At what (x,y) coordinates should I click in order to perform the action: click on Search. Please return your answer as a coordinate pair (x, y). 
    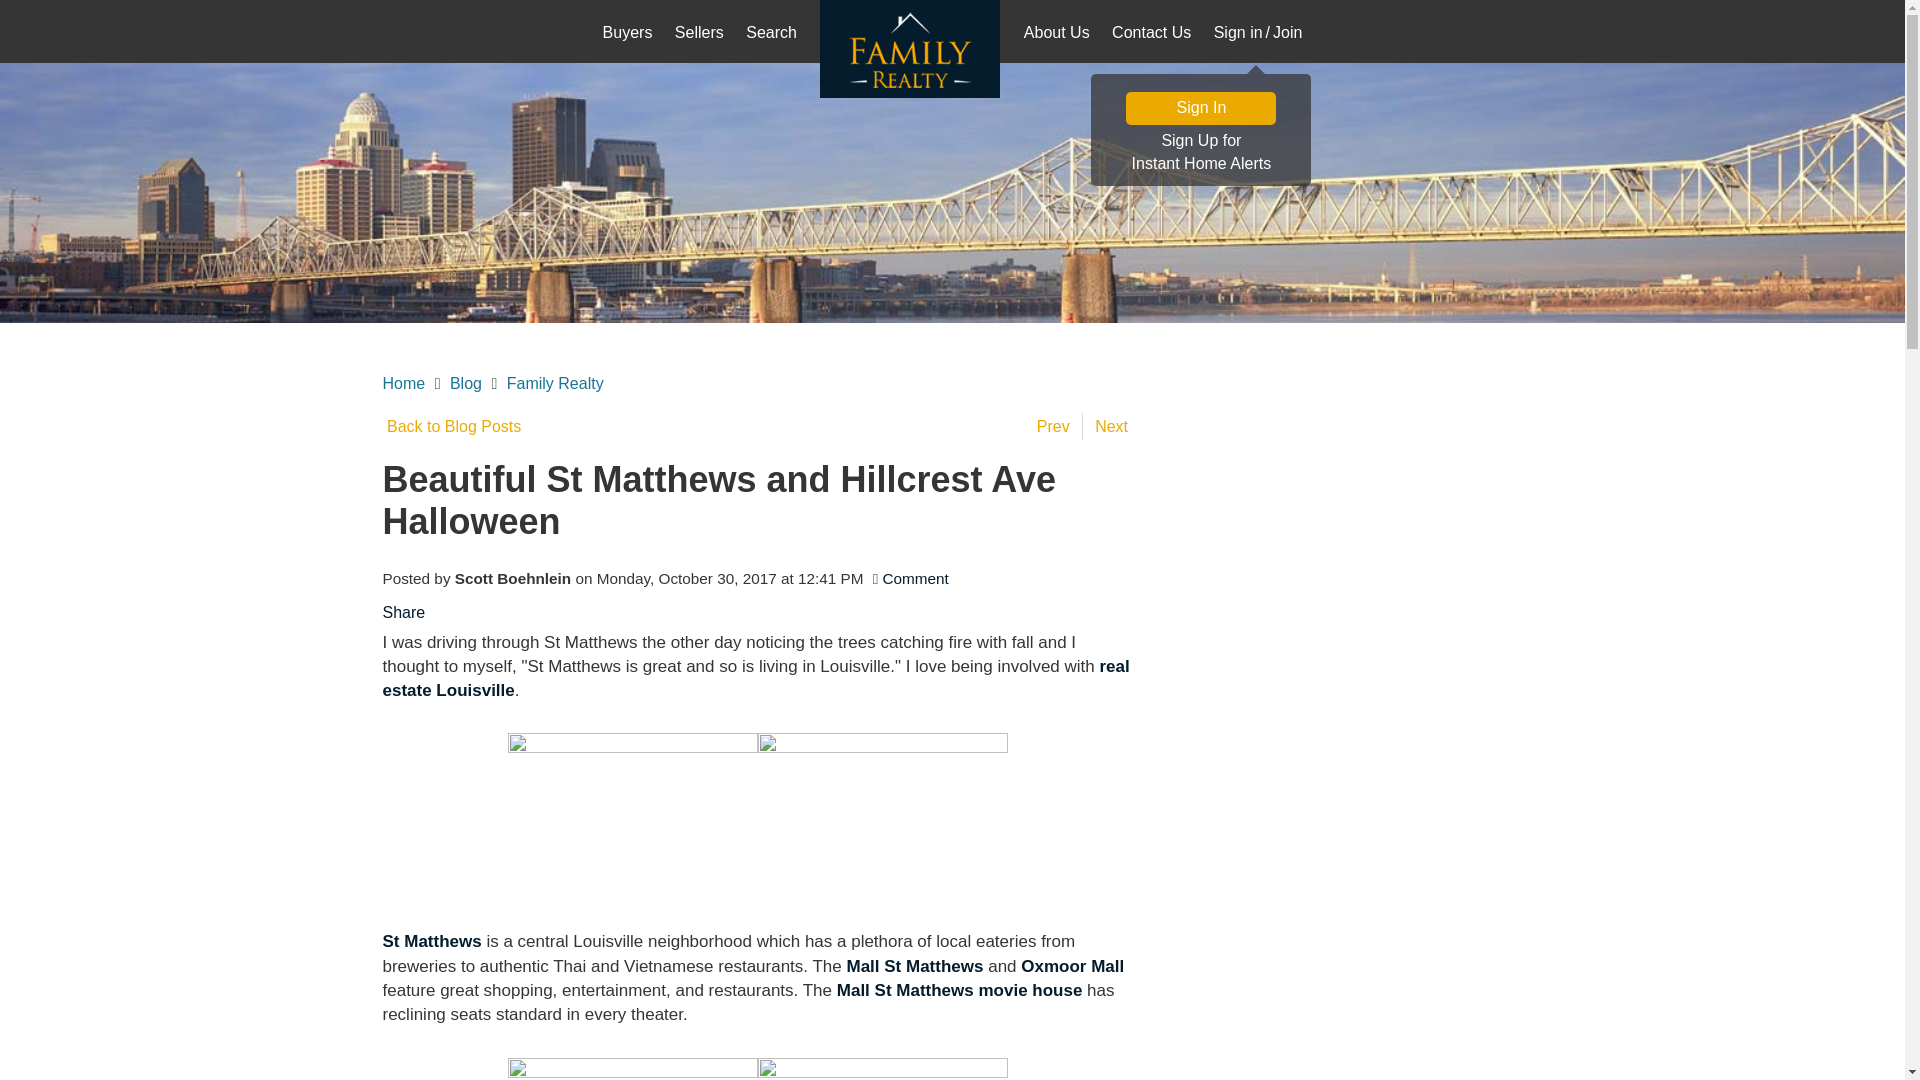
    Looking at the image, I should click on (772, 34).